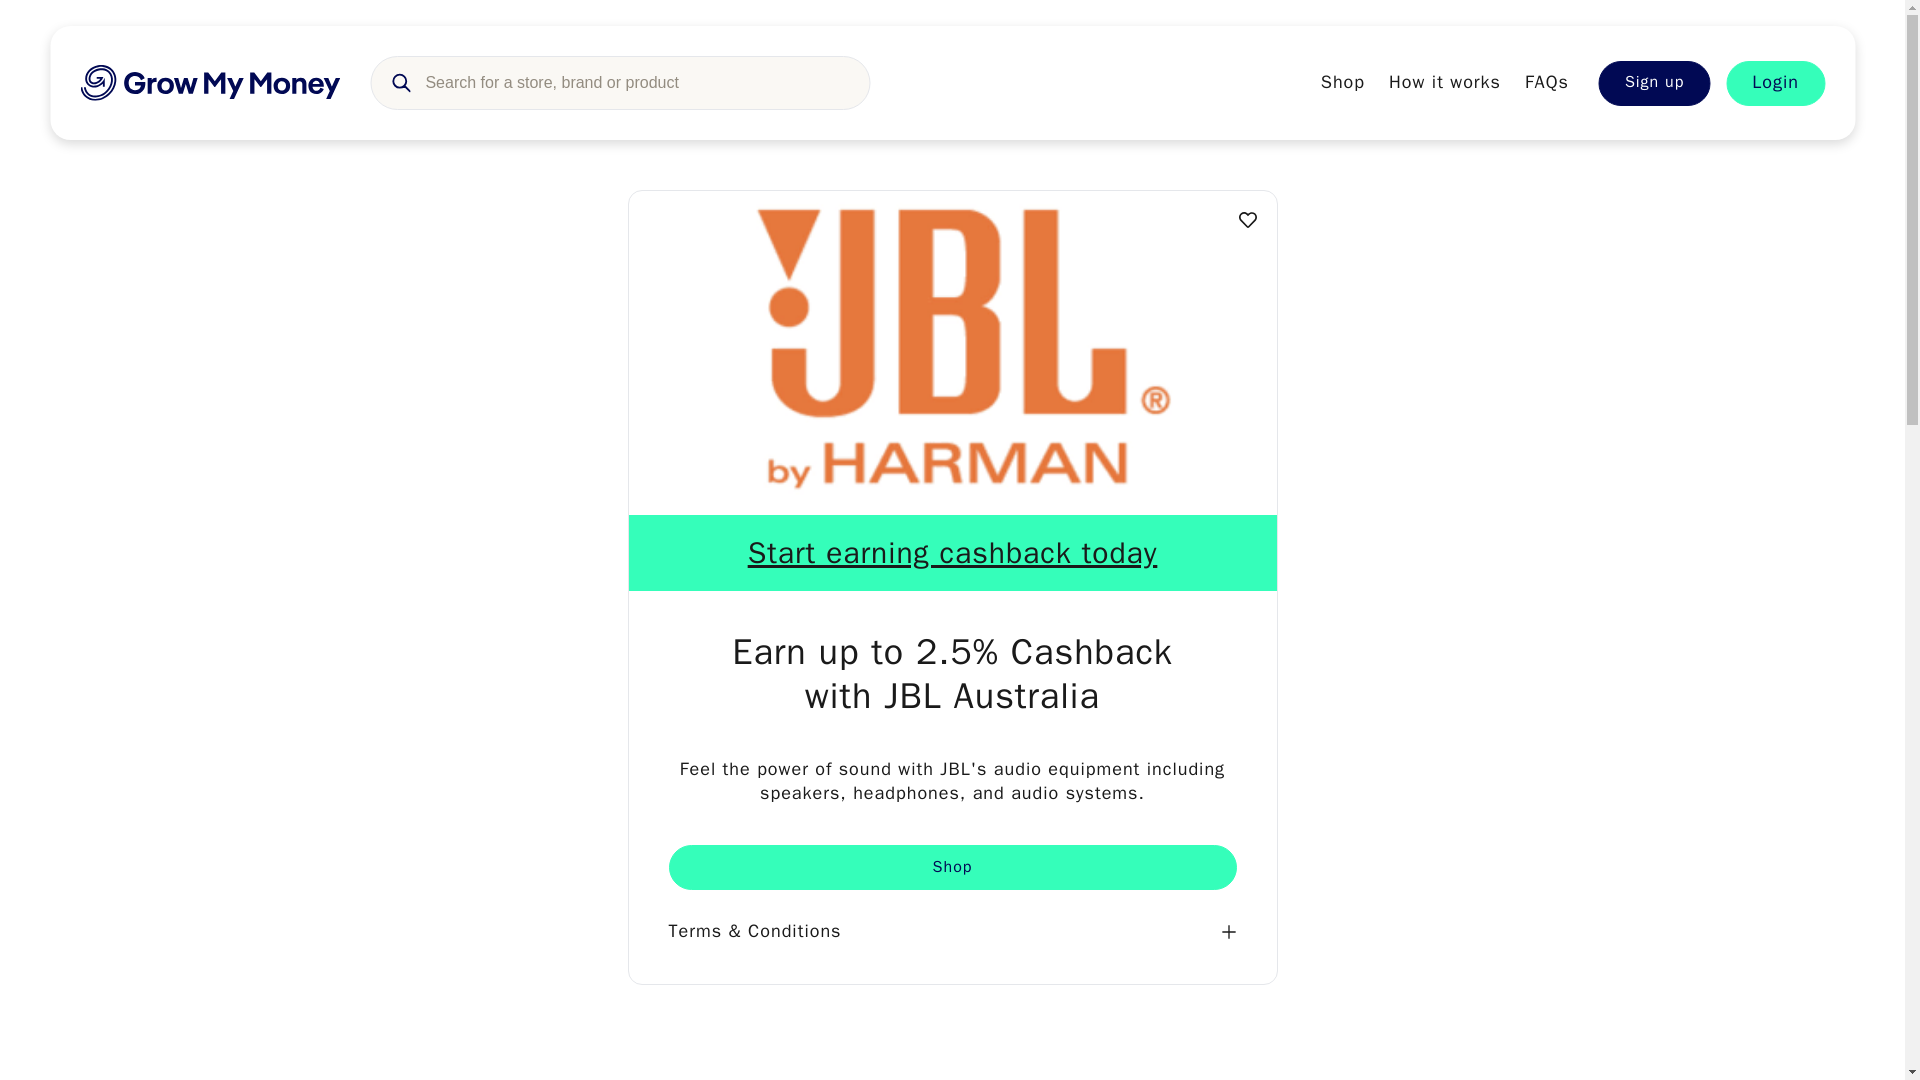 This screenshot has width=1920, height=1080. What do you see at coordinates (1342, 82) in the screenshot?
I see `Shop` at bounding box center [1342, 82].